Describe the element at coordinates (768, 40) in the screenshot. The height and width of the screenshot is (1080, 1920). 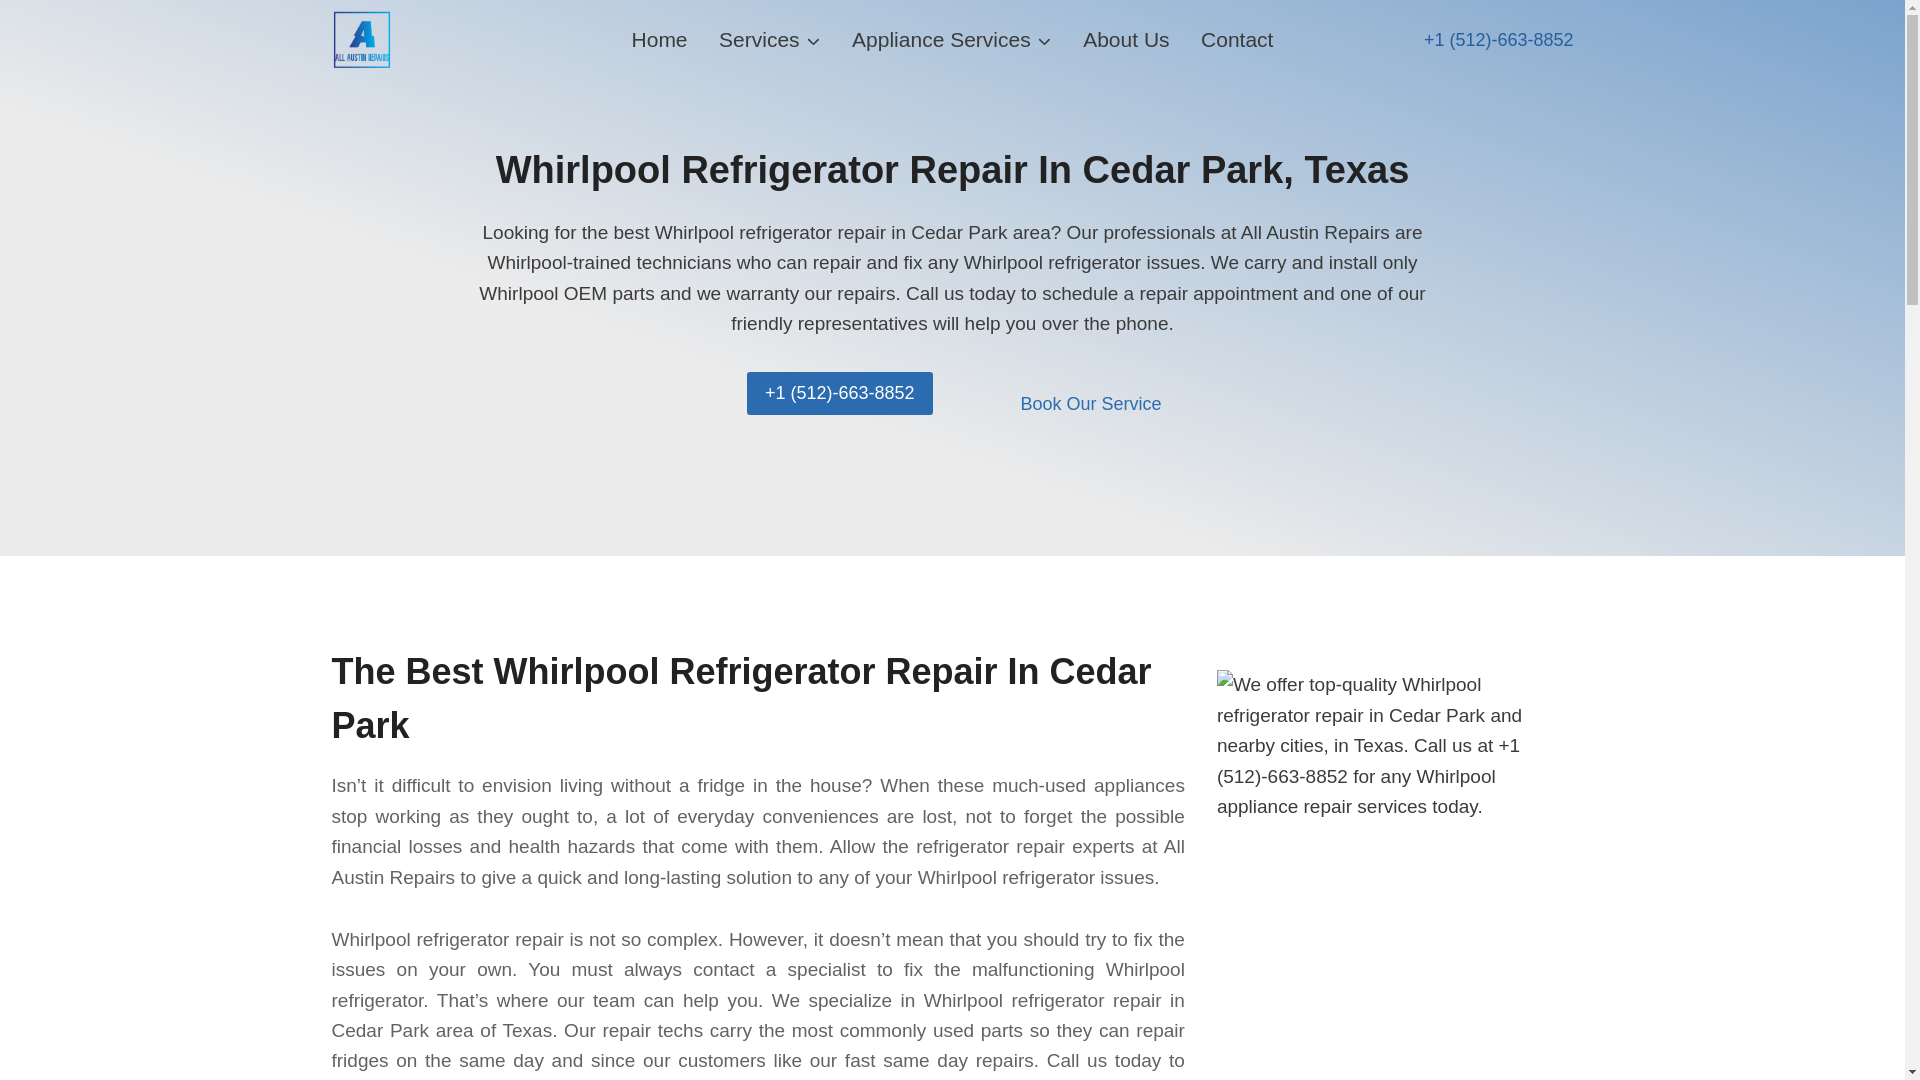
I see `Services` at that location.